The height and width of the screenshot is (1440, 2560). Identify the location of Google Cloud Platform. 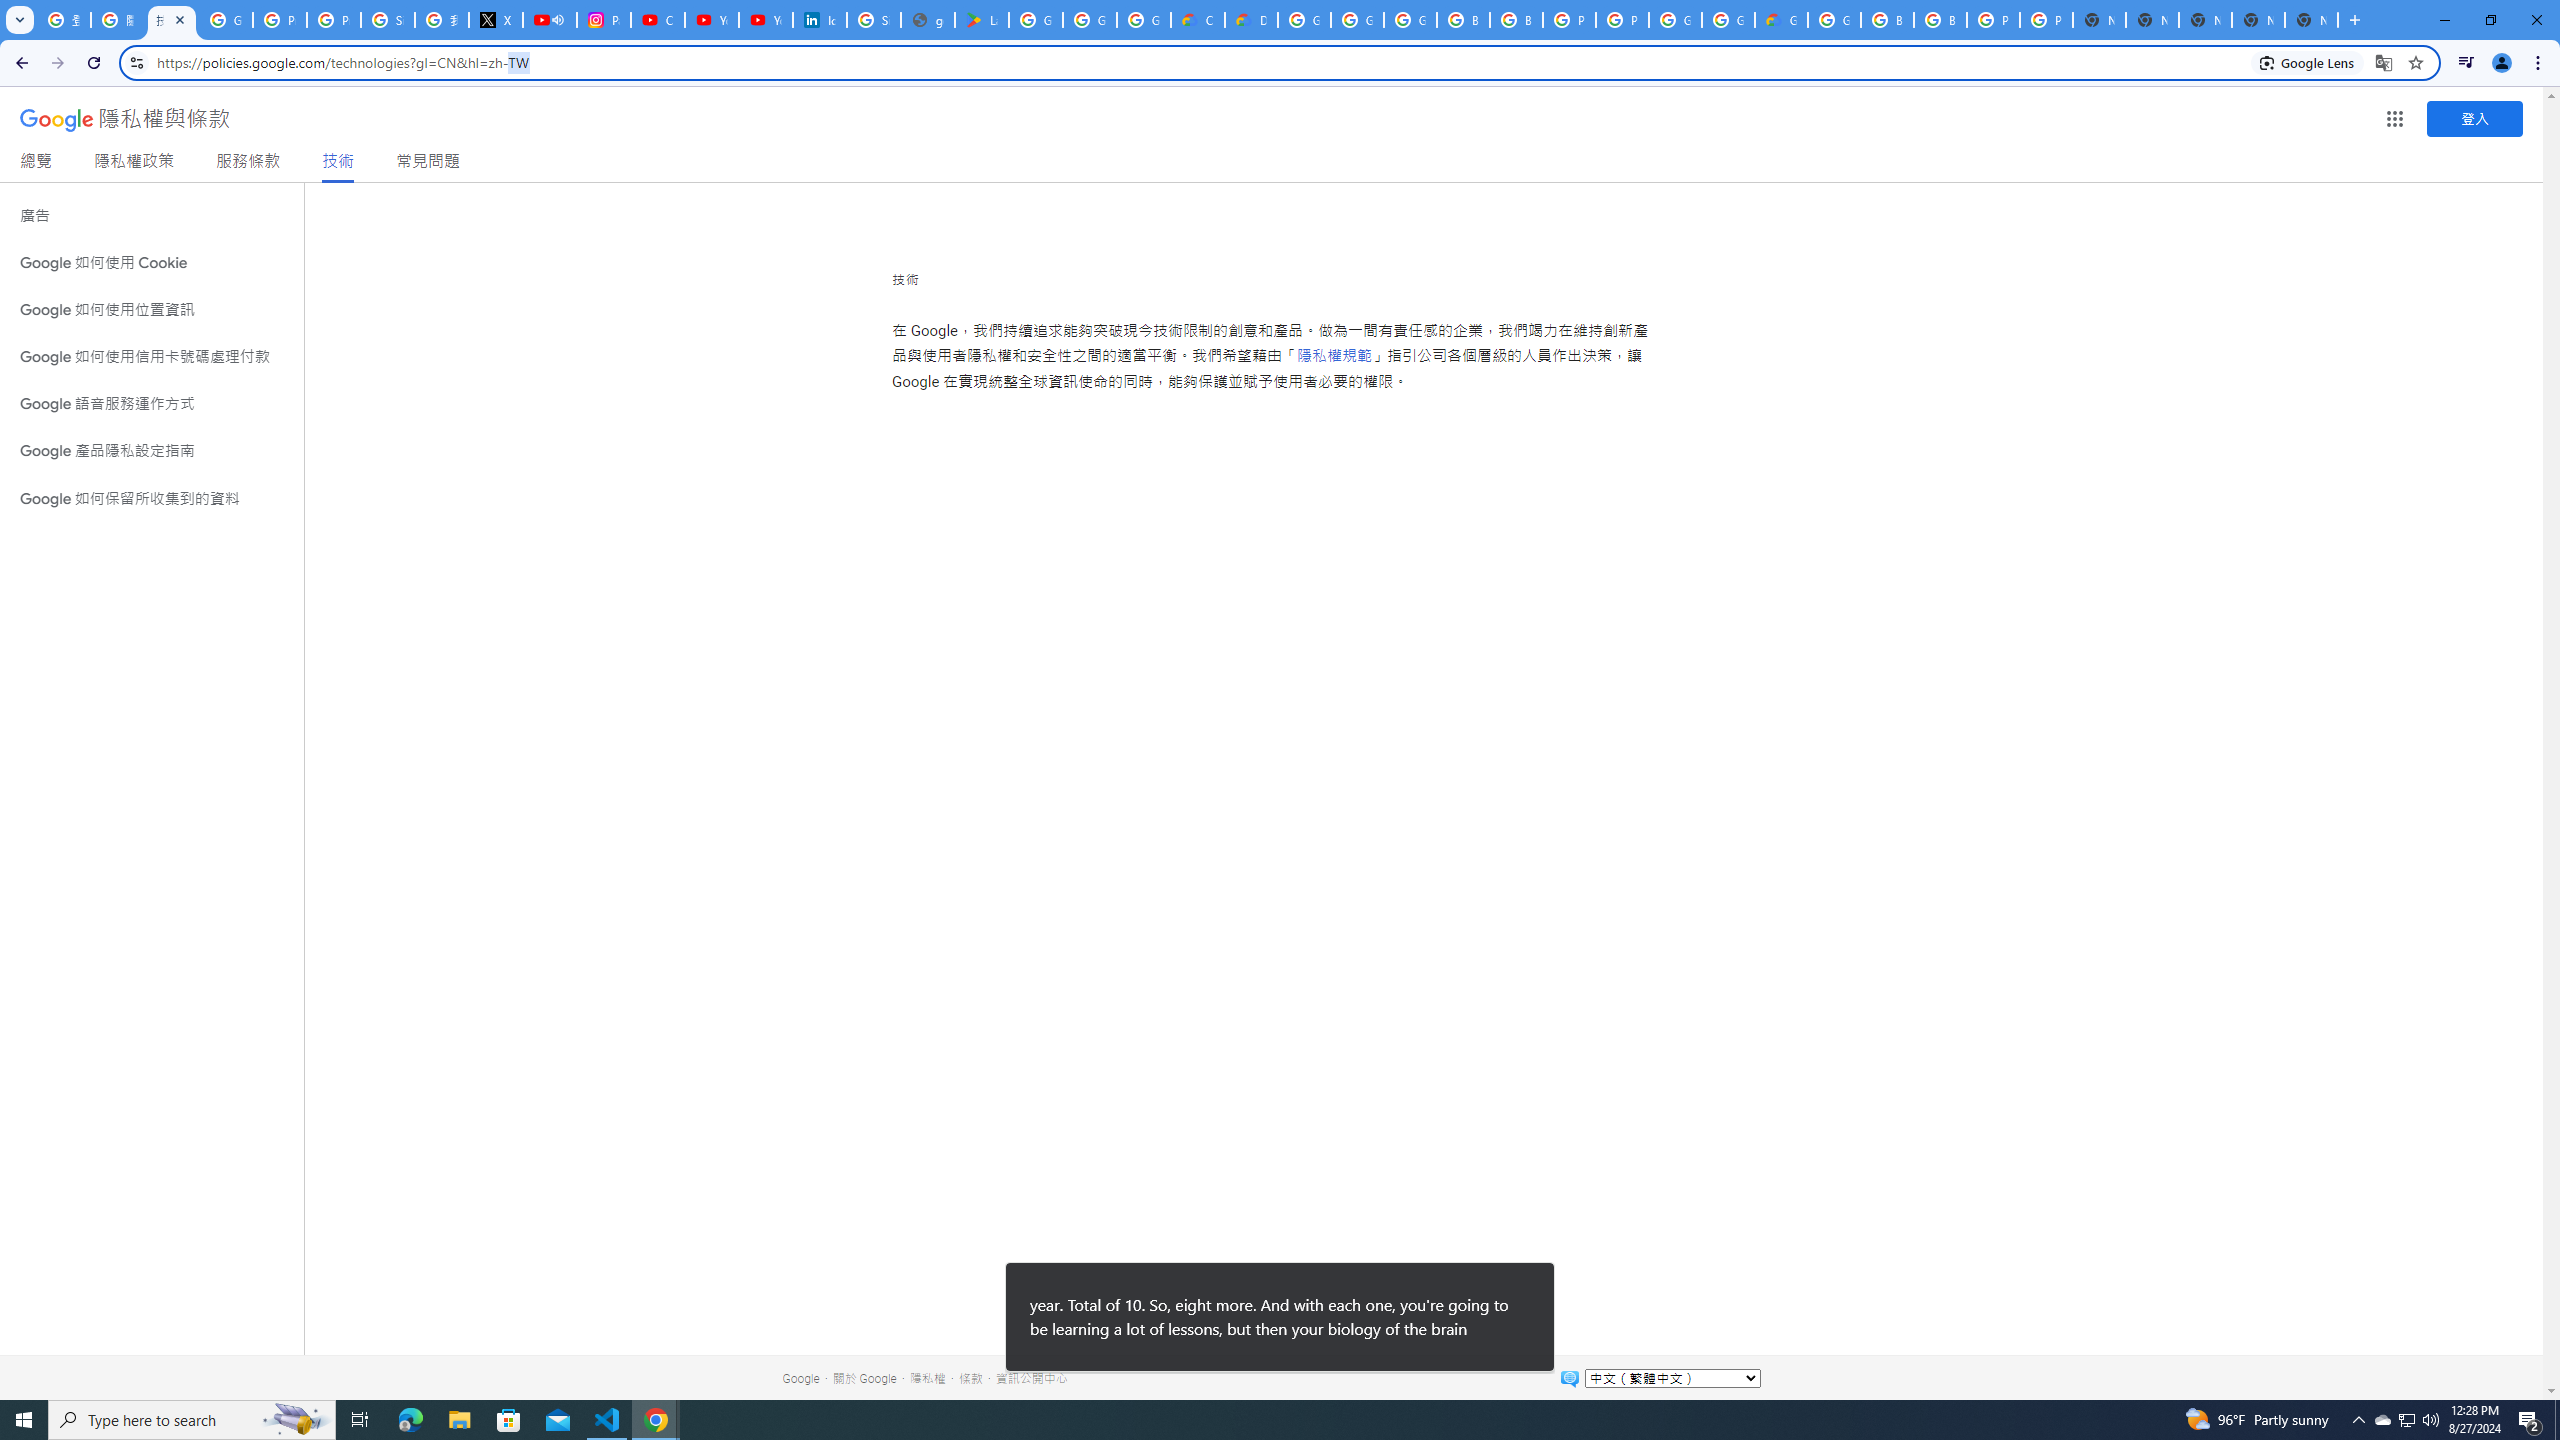
(1834, 20).